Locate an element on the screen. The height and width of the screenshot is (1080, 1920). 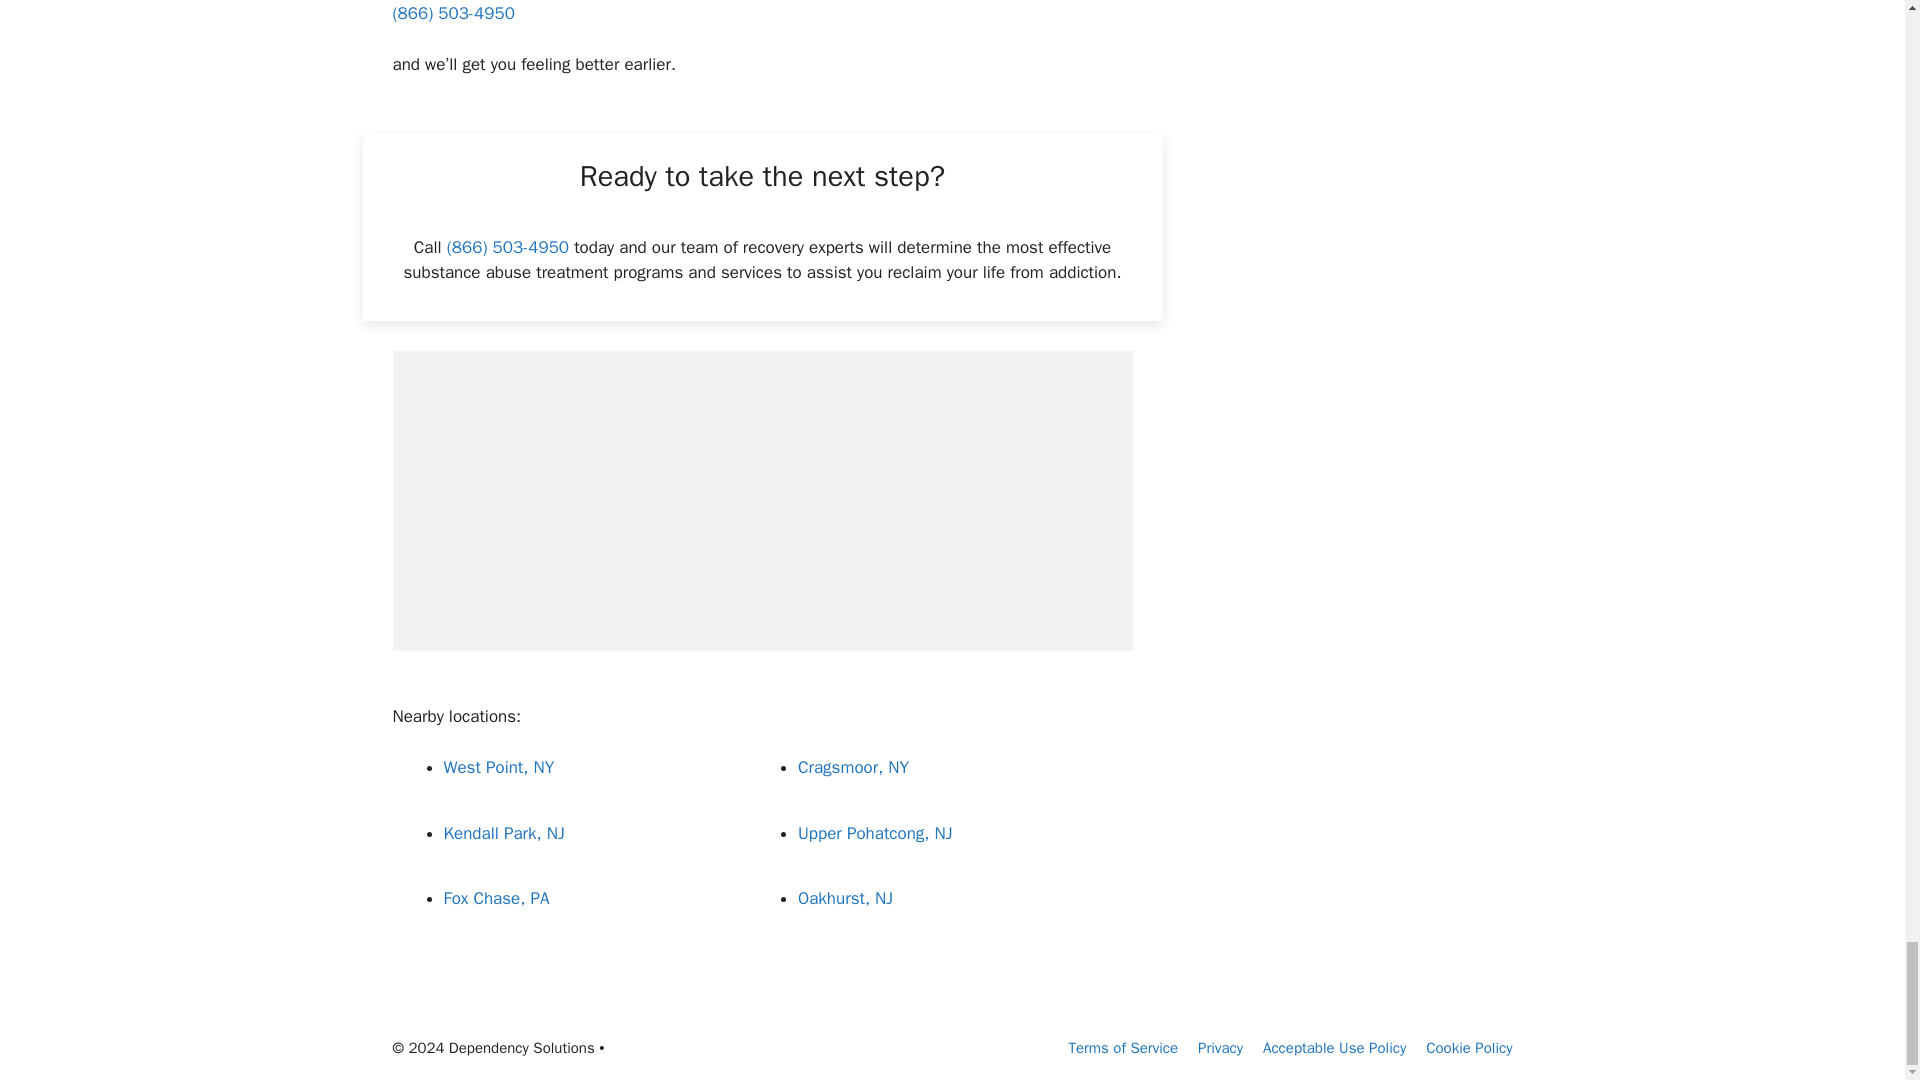
Fox Chase, PA is located at coordinates (496, 898).